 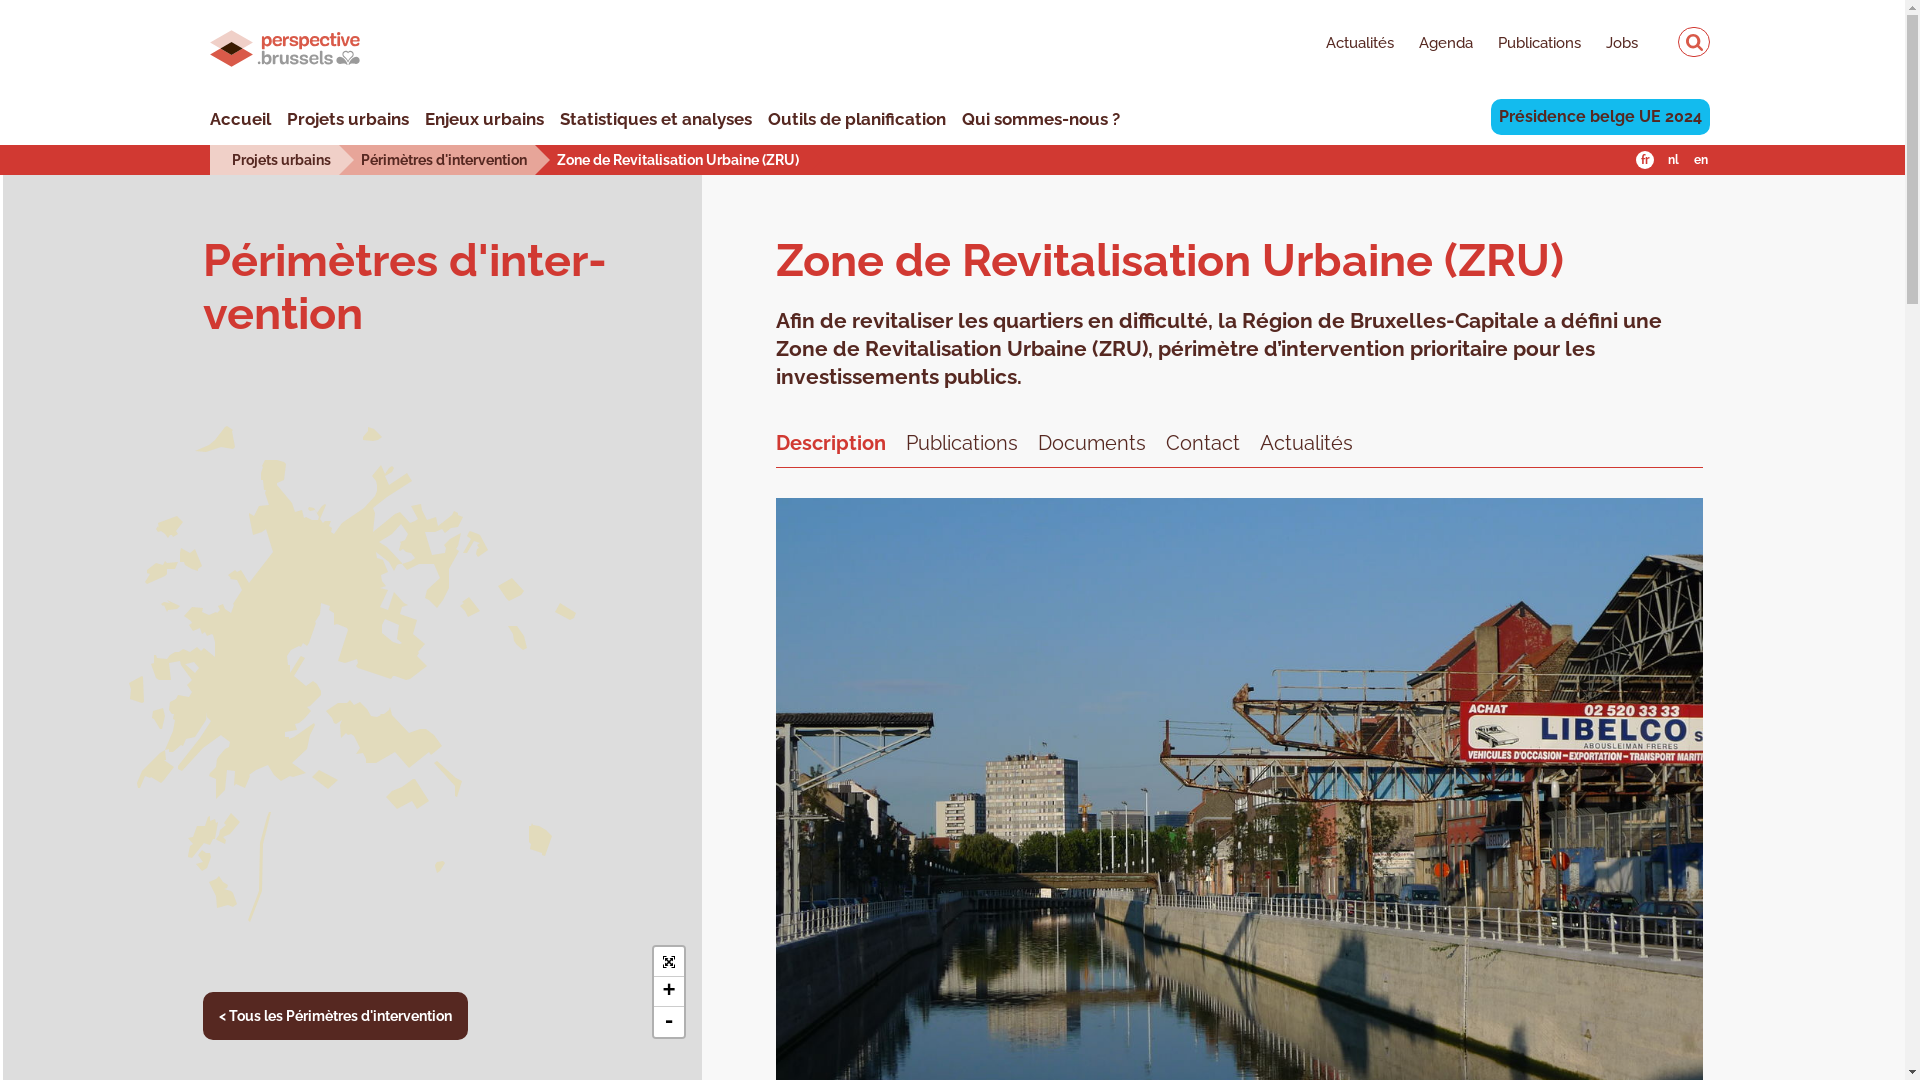 What do you see at coordinates (1694, 42) in the screenshot?
I see `Appliquer` at bounding box center [1694, 42].